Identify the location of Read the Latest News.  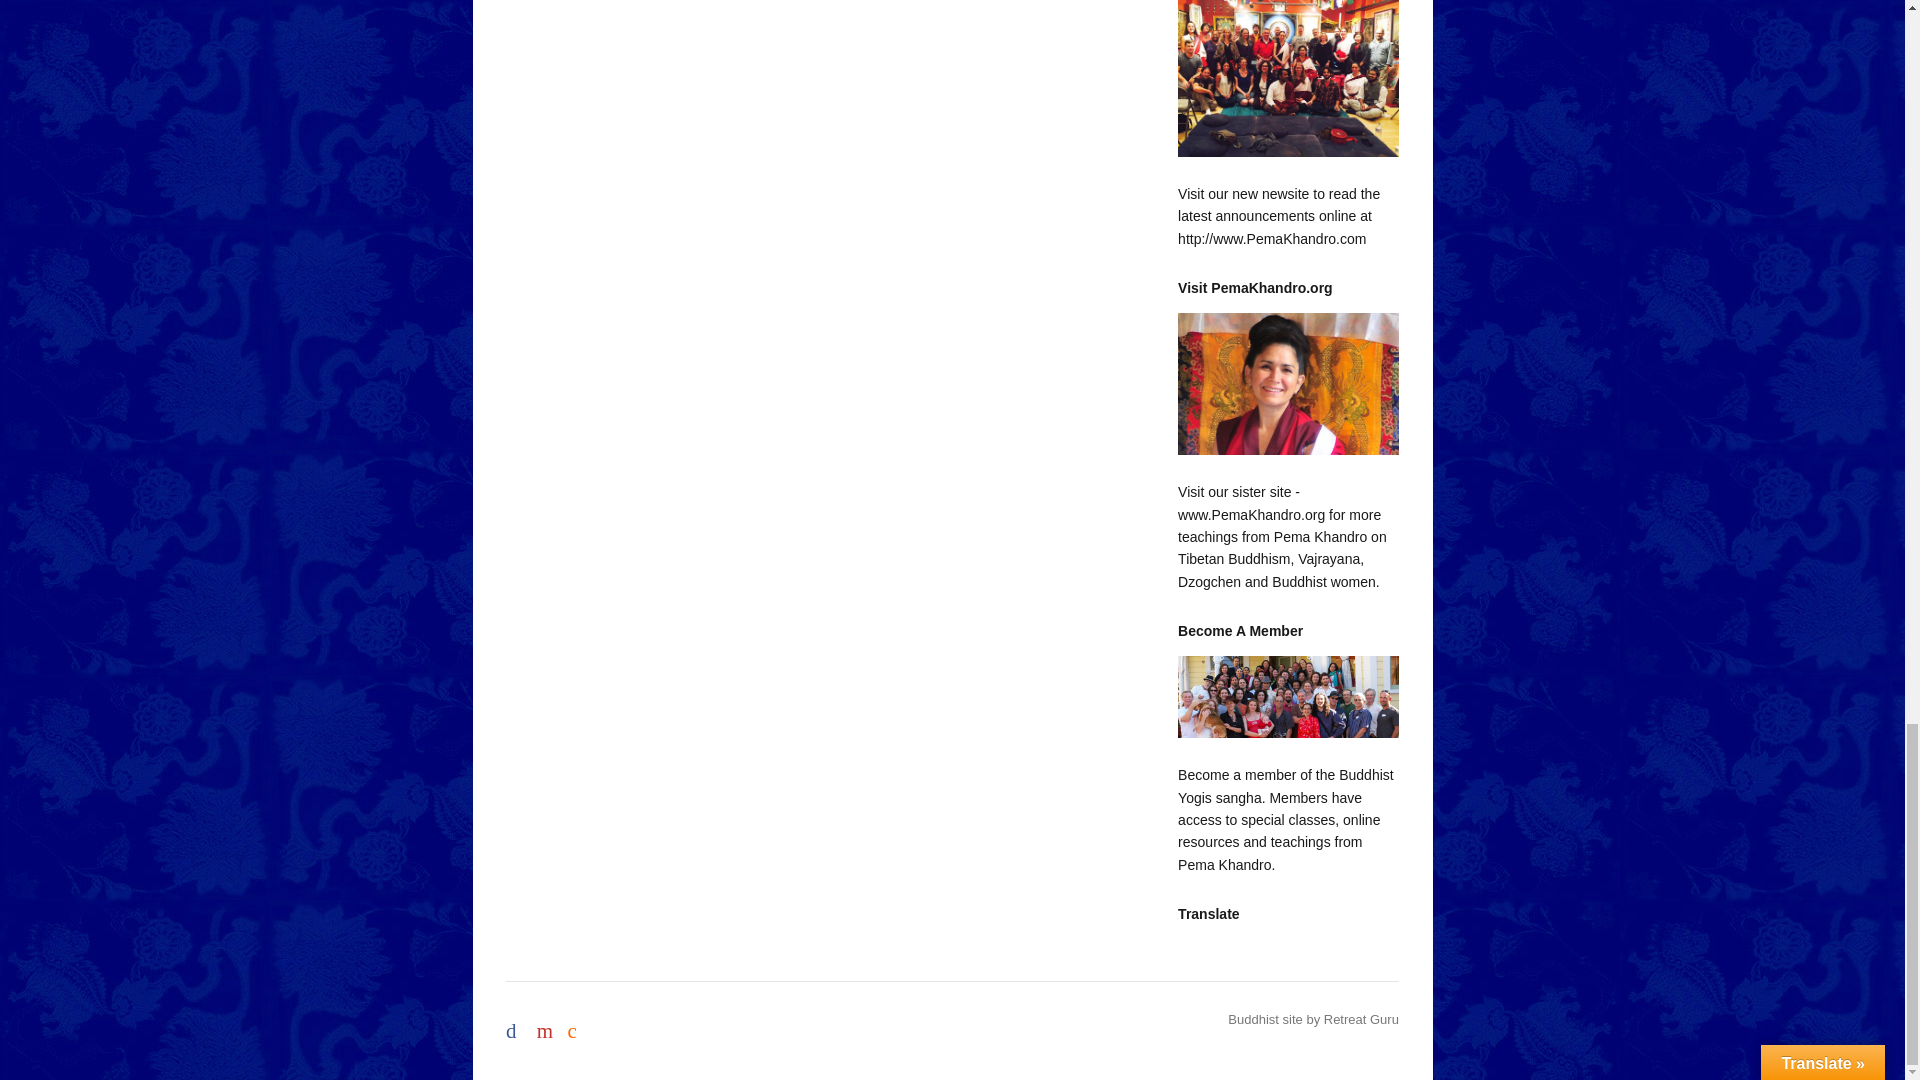
(1288, 78).